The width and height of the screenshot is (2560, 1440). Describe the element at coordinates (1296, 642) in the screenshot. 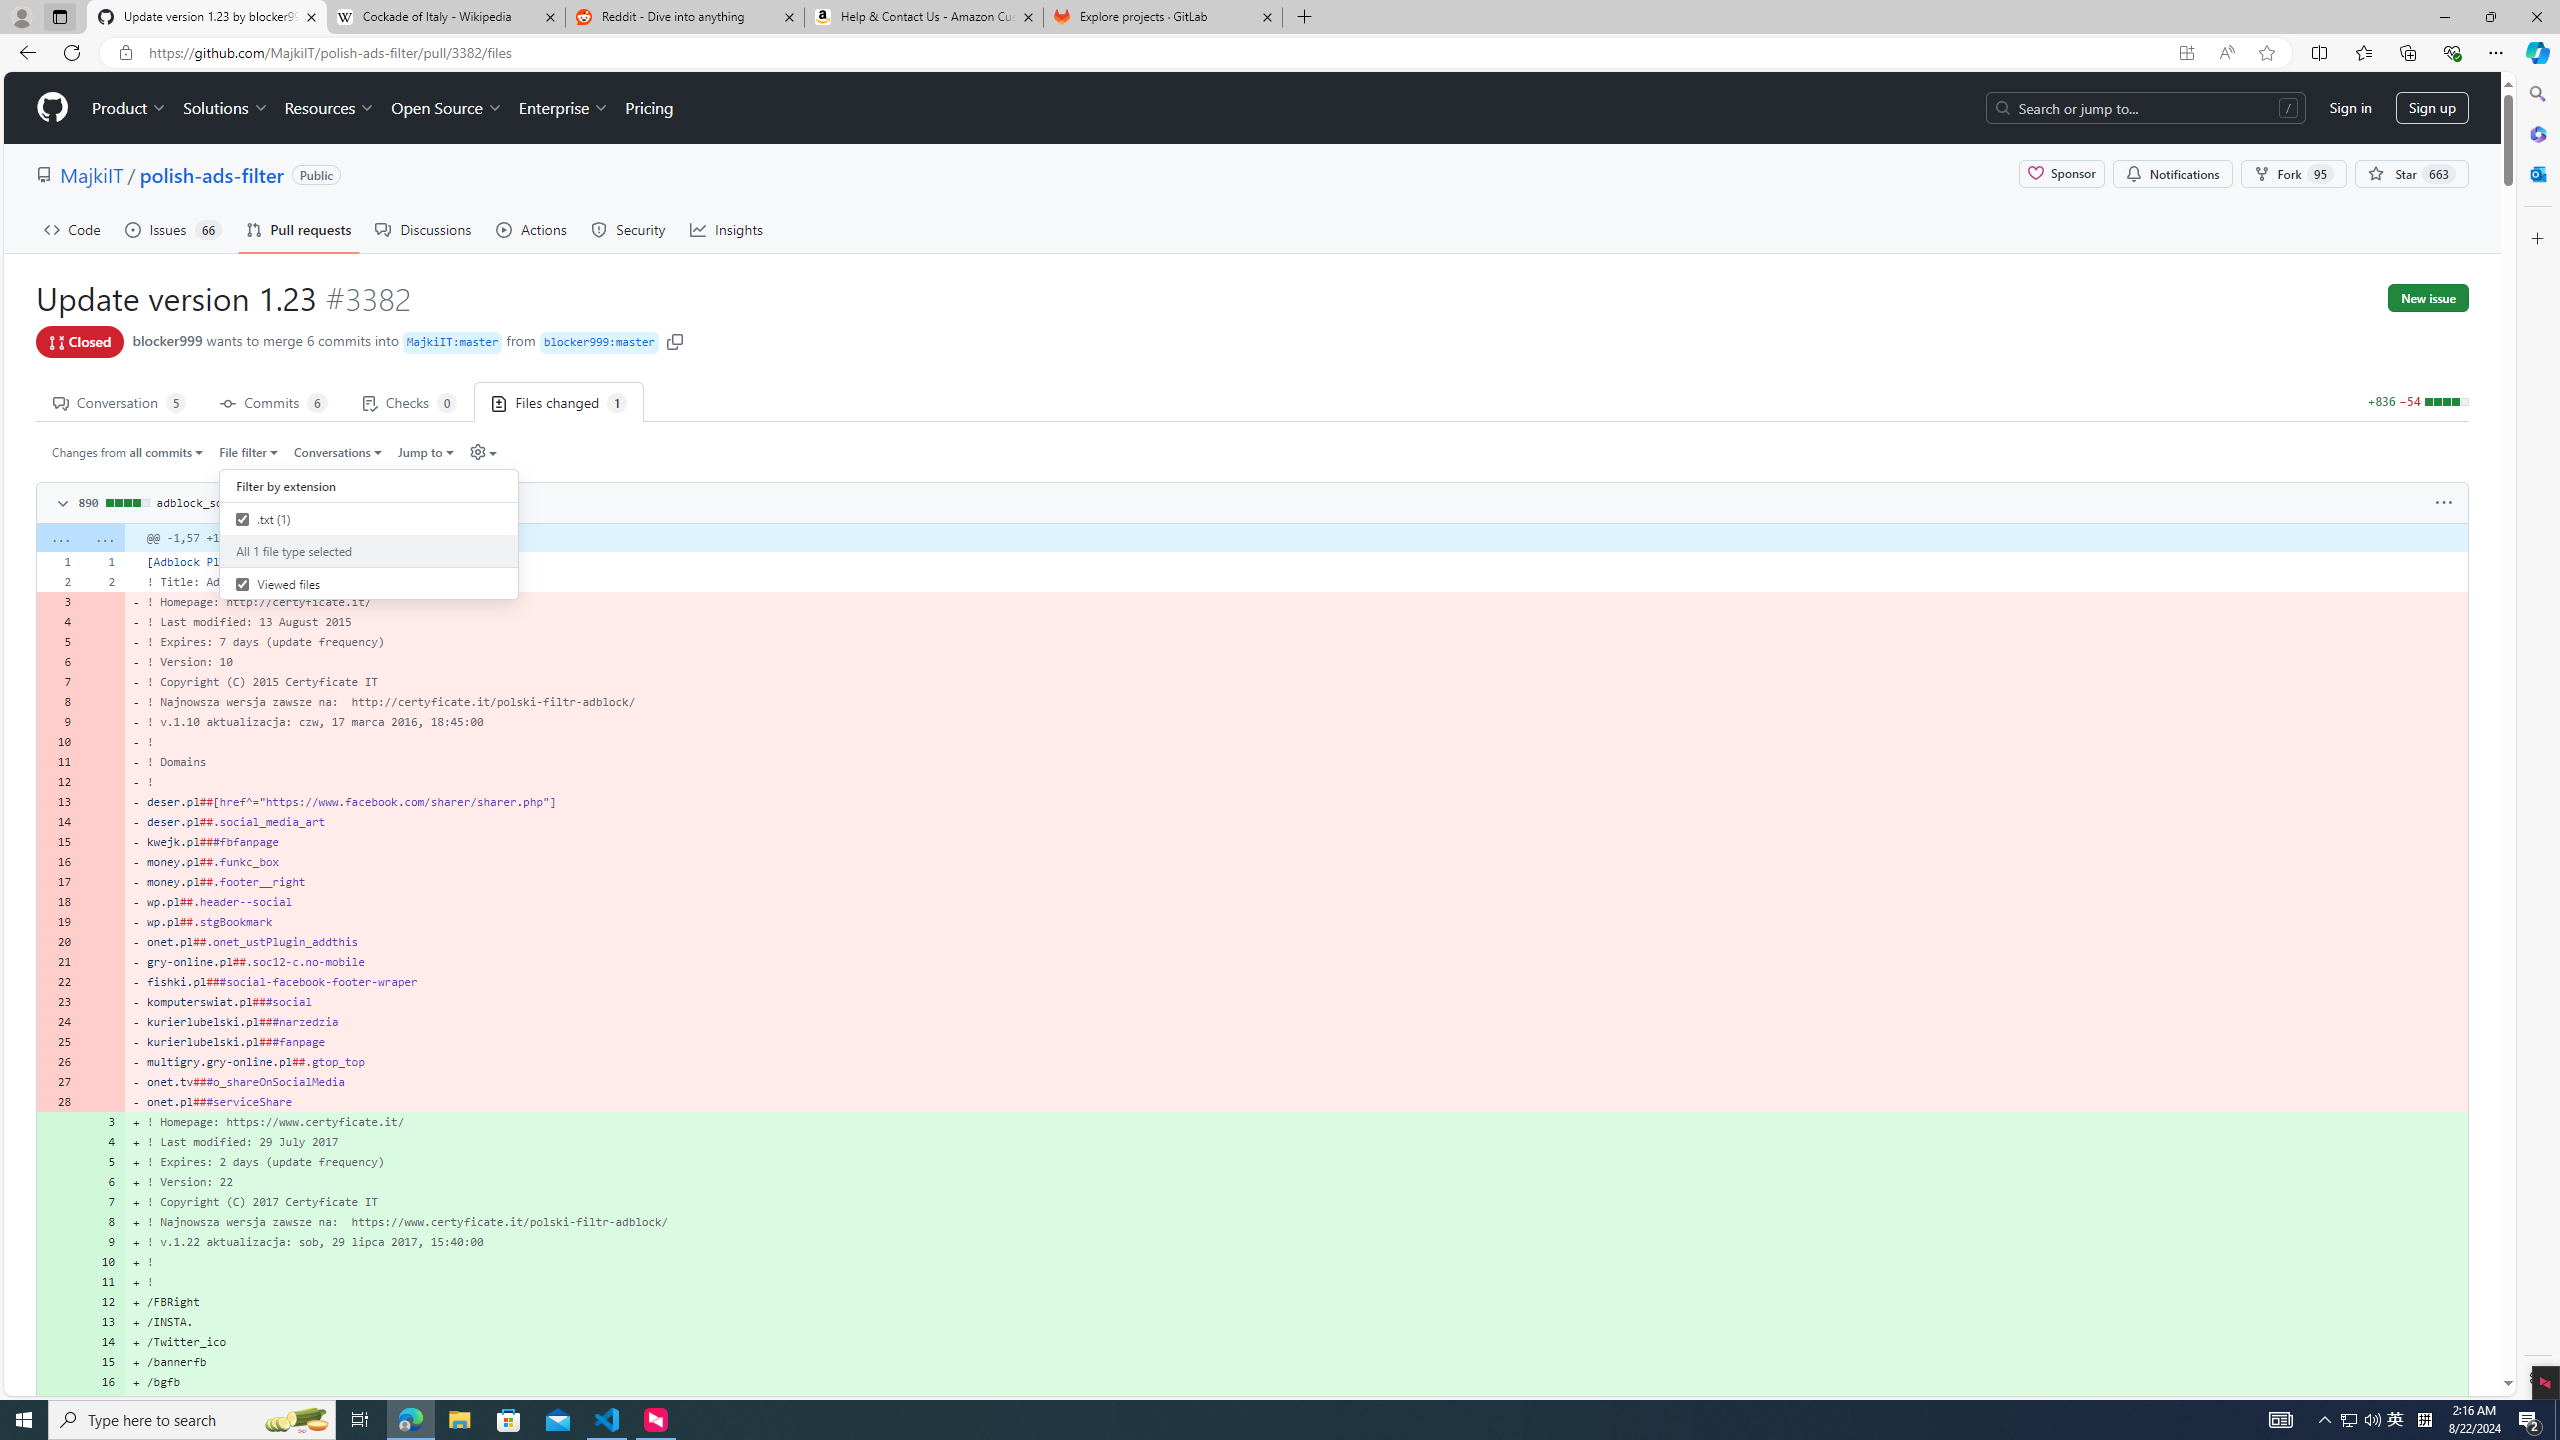

I see `- ! Expires: 7 days (update frequency) ` at that location.